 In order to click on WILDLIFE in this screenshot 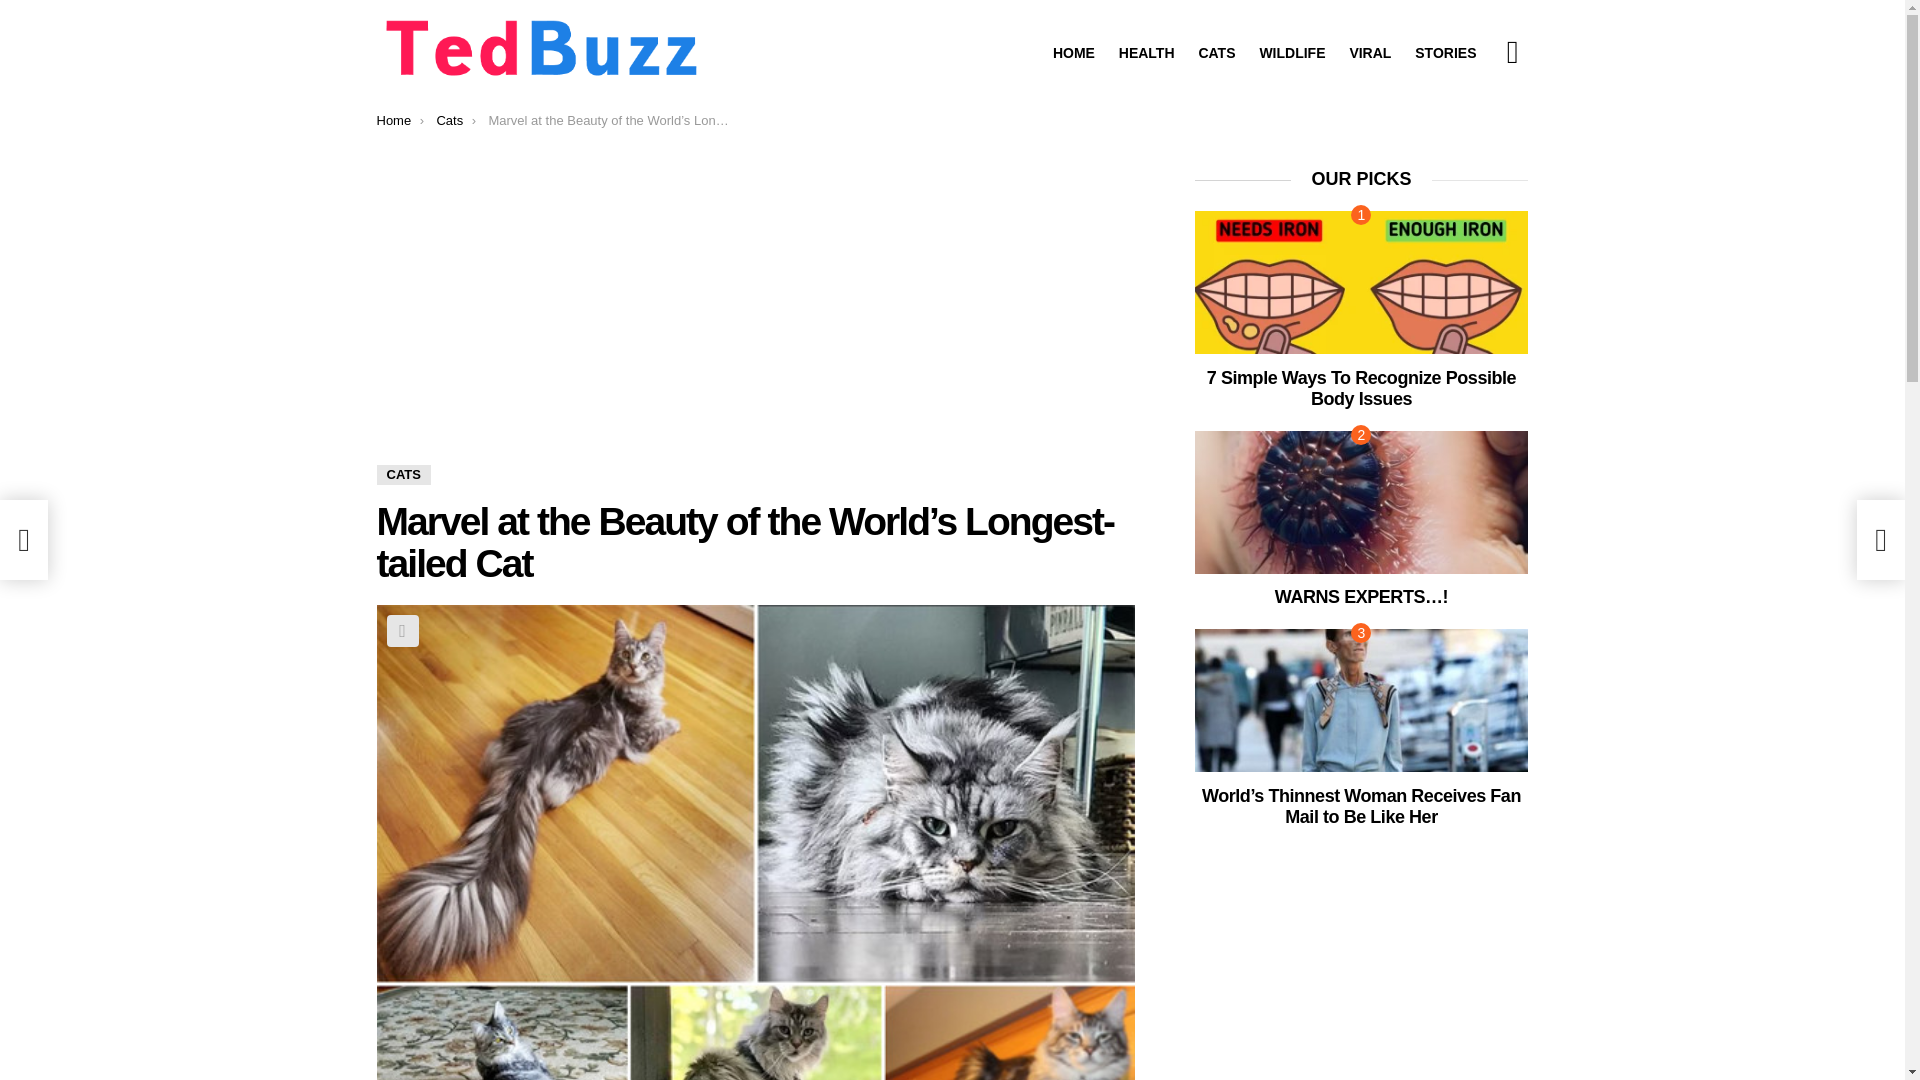, I will do `click(1292, 52)`.